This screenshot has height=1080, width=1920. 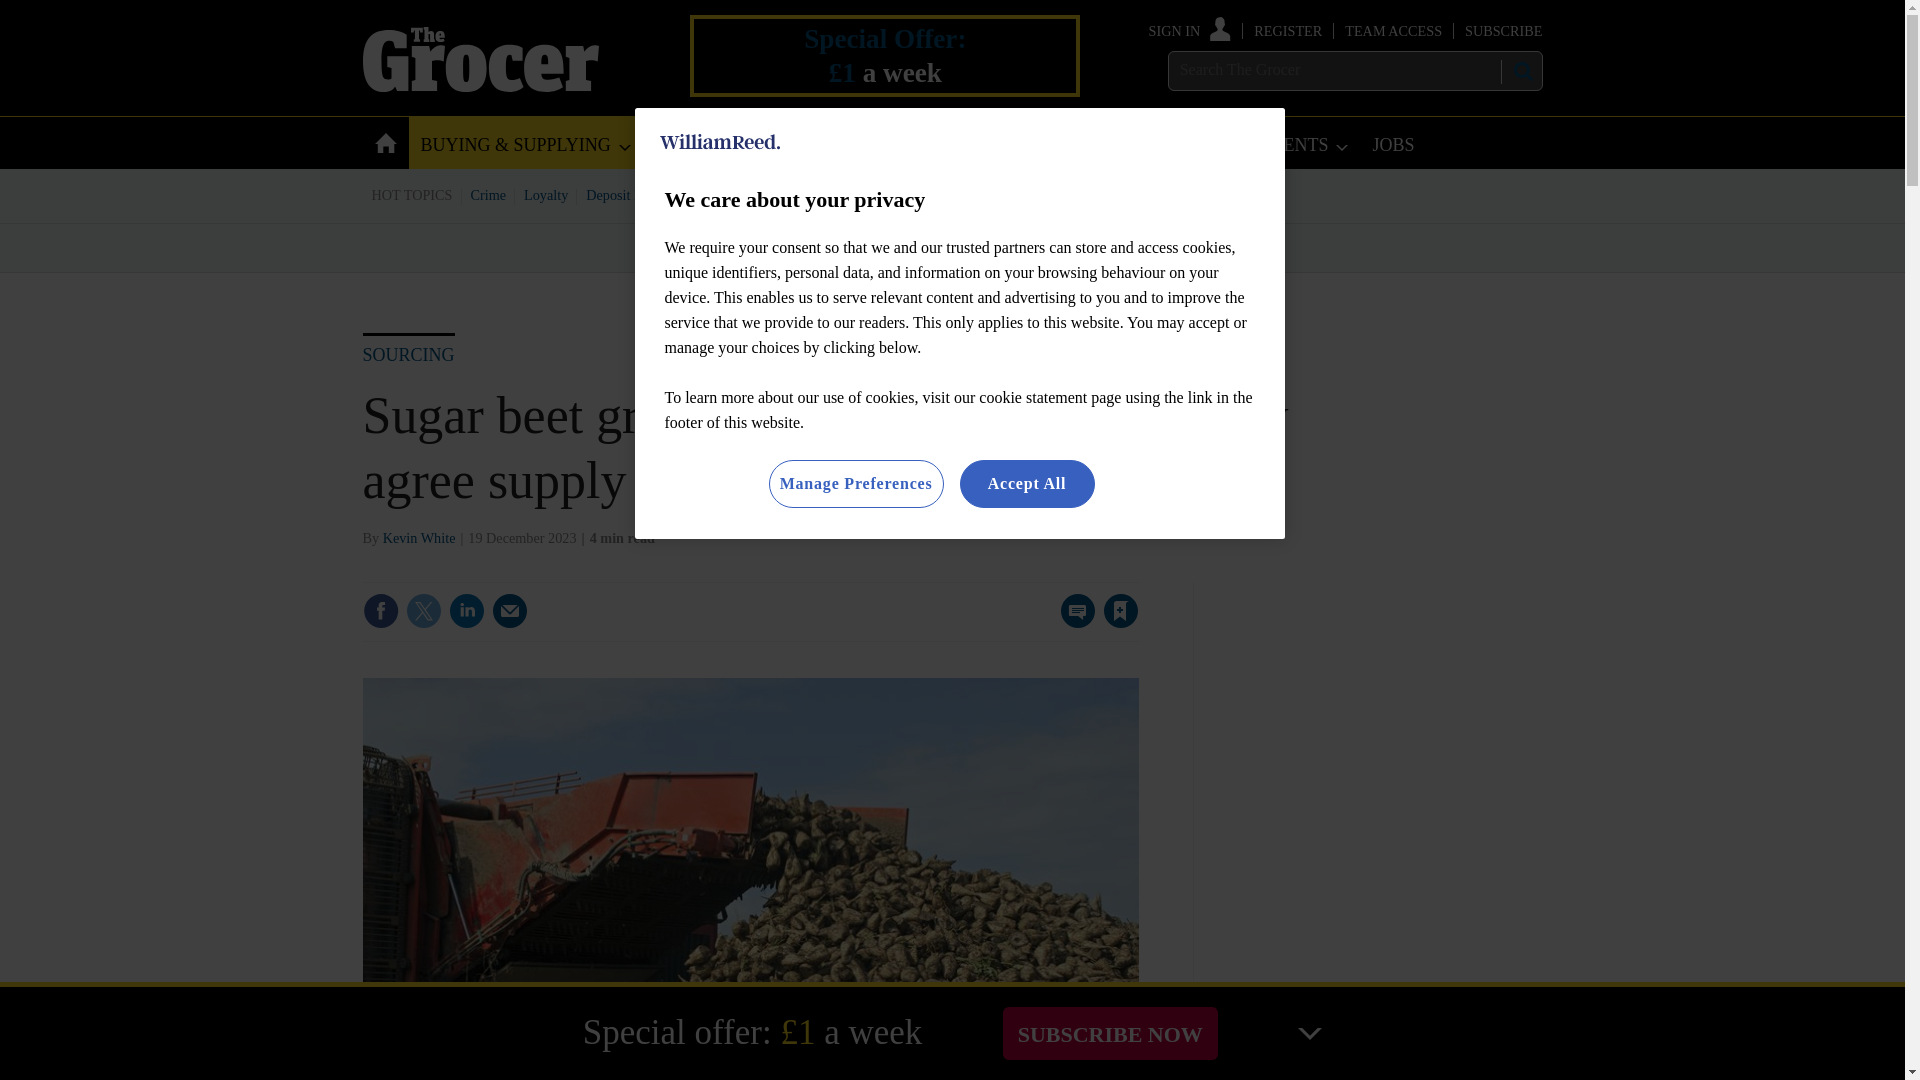 What do you see at coordinates (380, 610) in the screenshot?
I see `Share this on Facebook` at bounding box center [380, 610].